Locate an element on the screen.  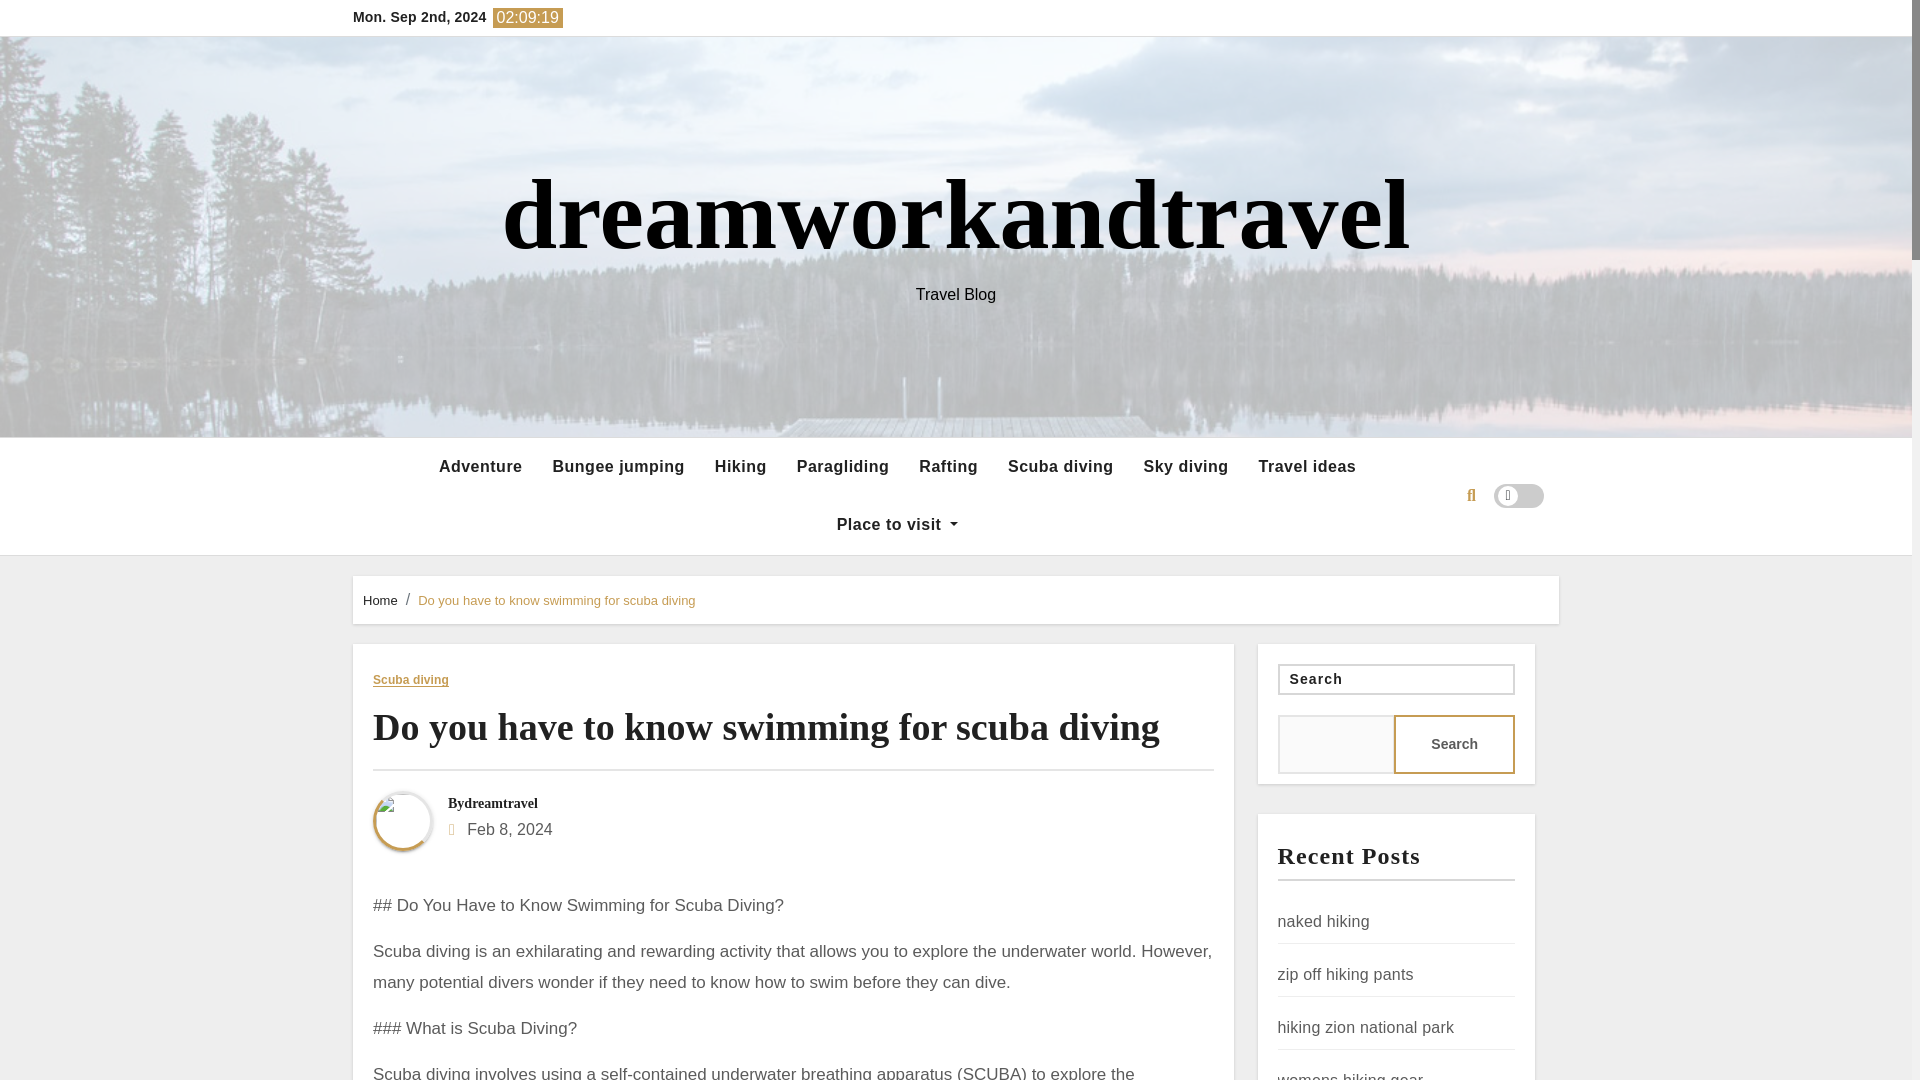
Place to visit is located at coordinates (897, 524).